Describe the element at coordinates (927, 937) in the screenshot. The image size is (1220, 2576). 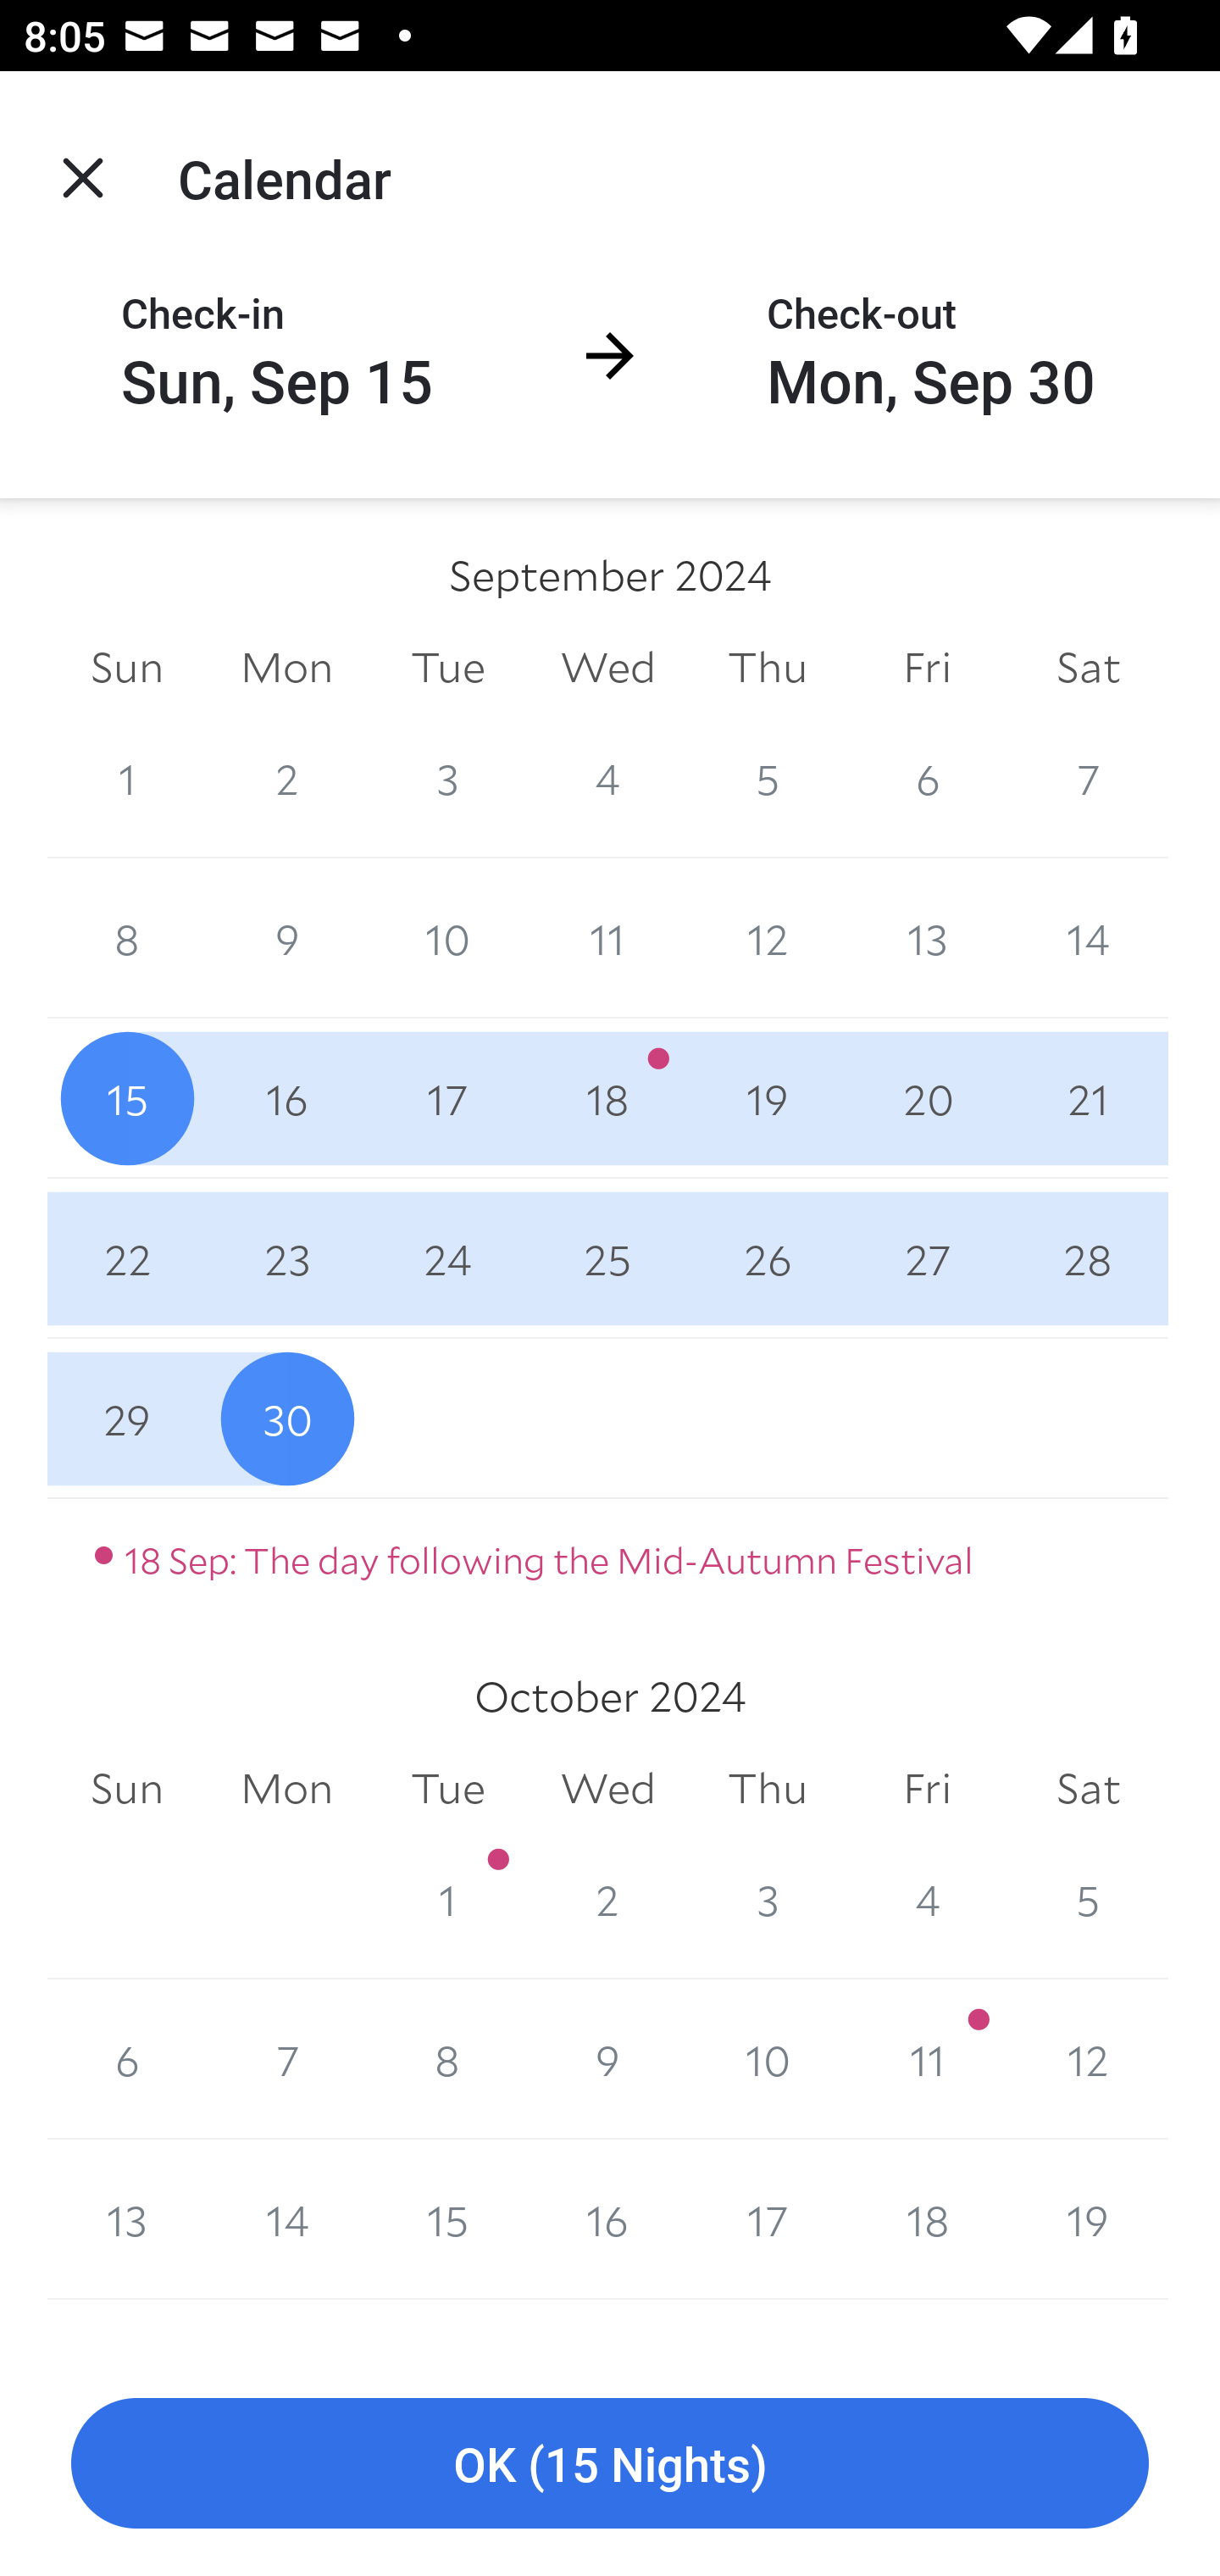
I see `13 13 September 2024` at that location.